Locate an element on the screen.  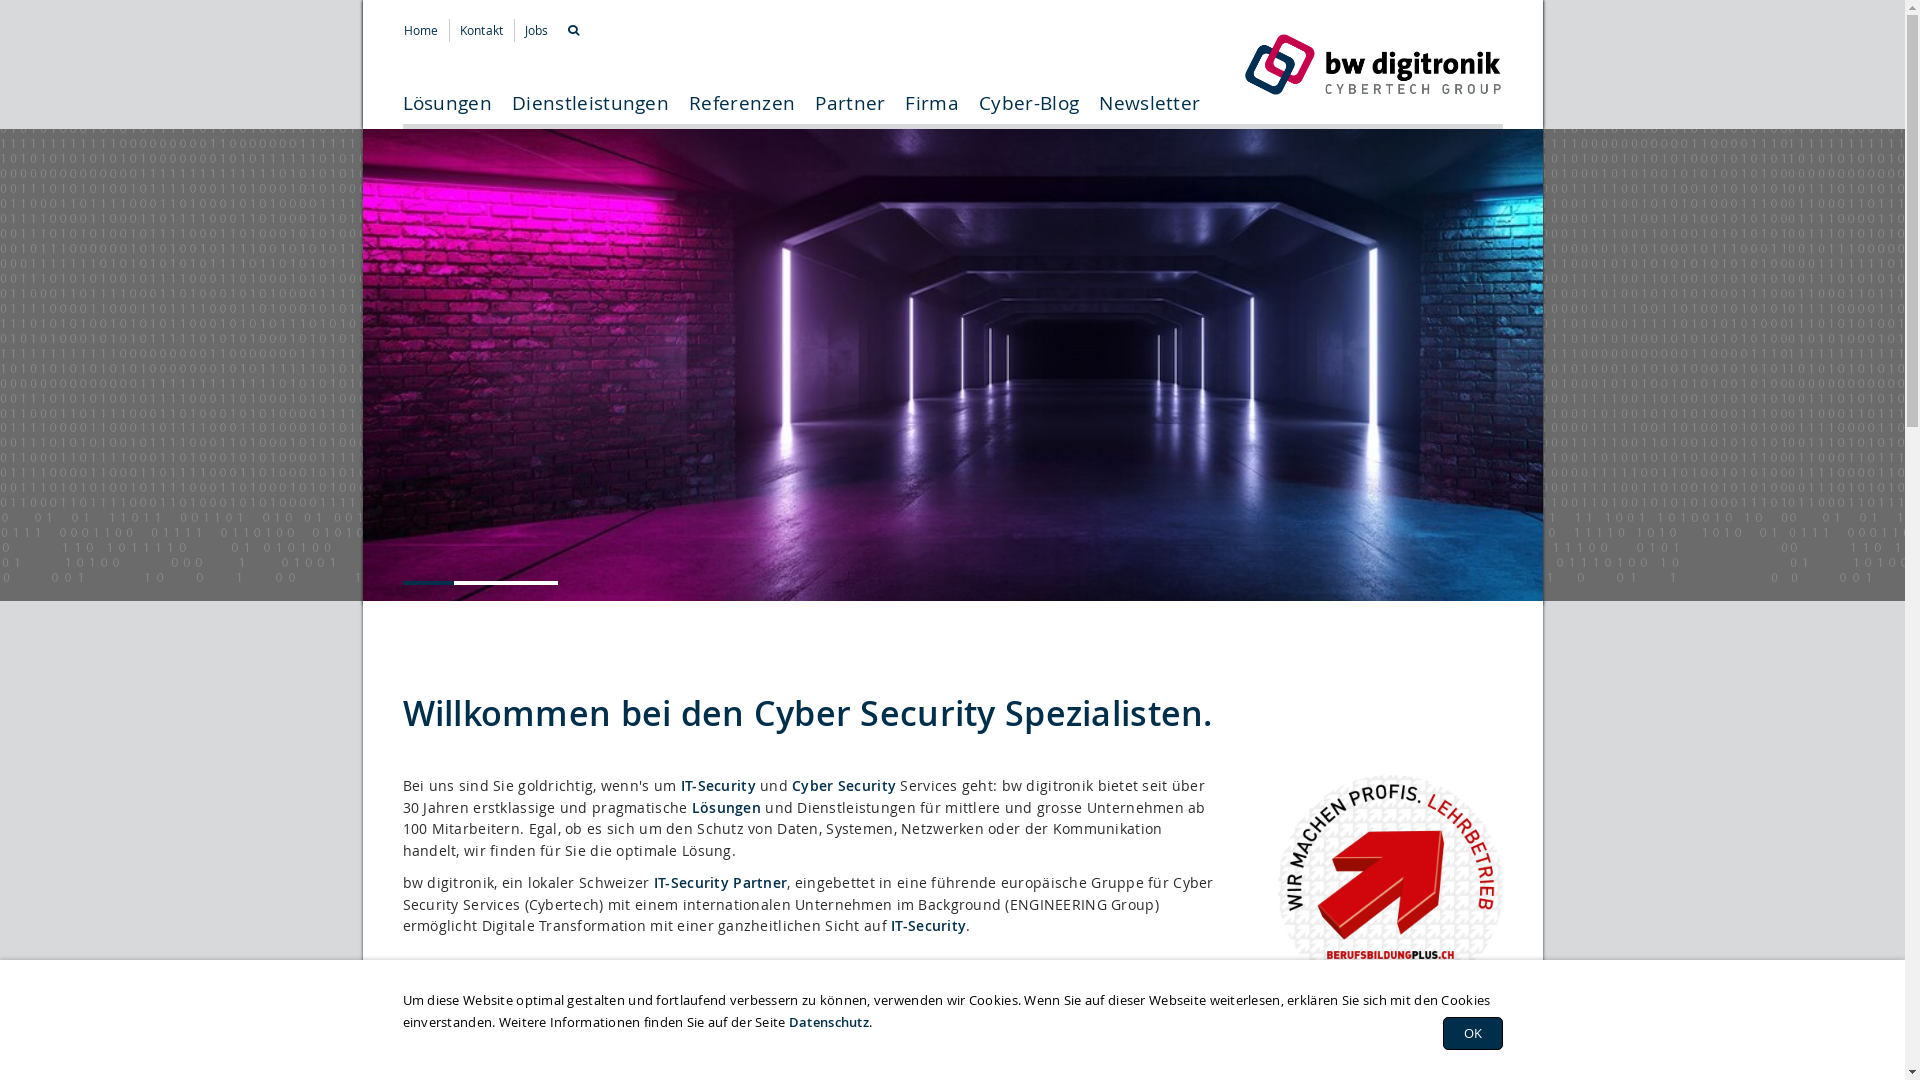
Home is located at coordinates (422, 30).